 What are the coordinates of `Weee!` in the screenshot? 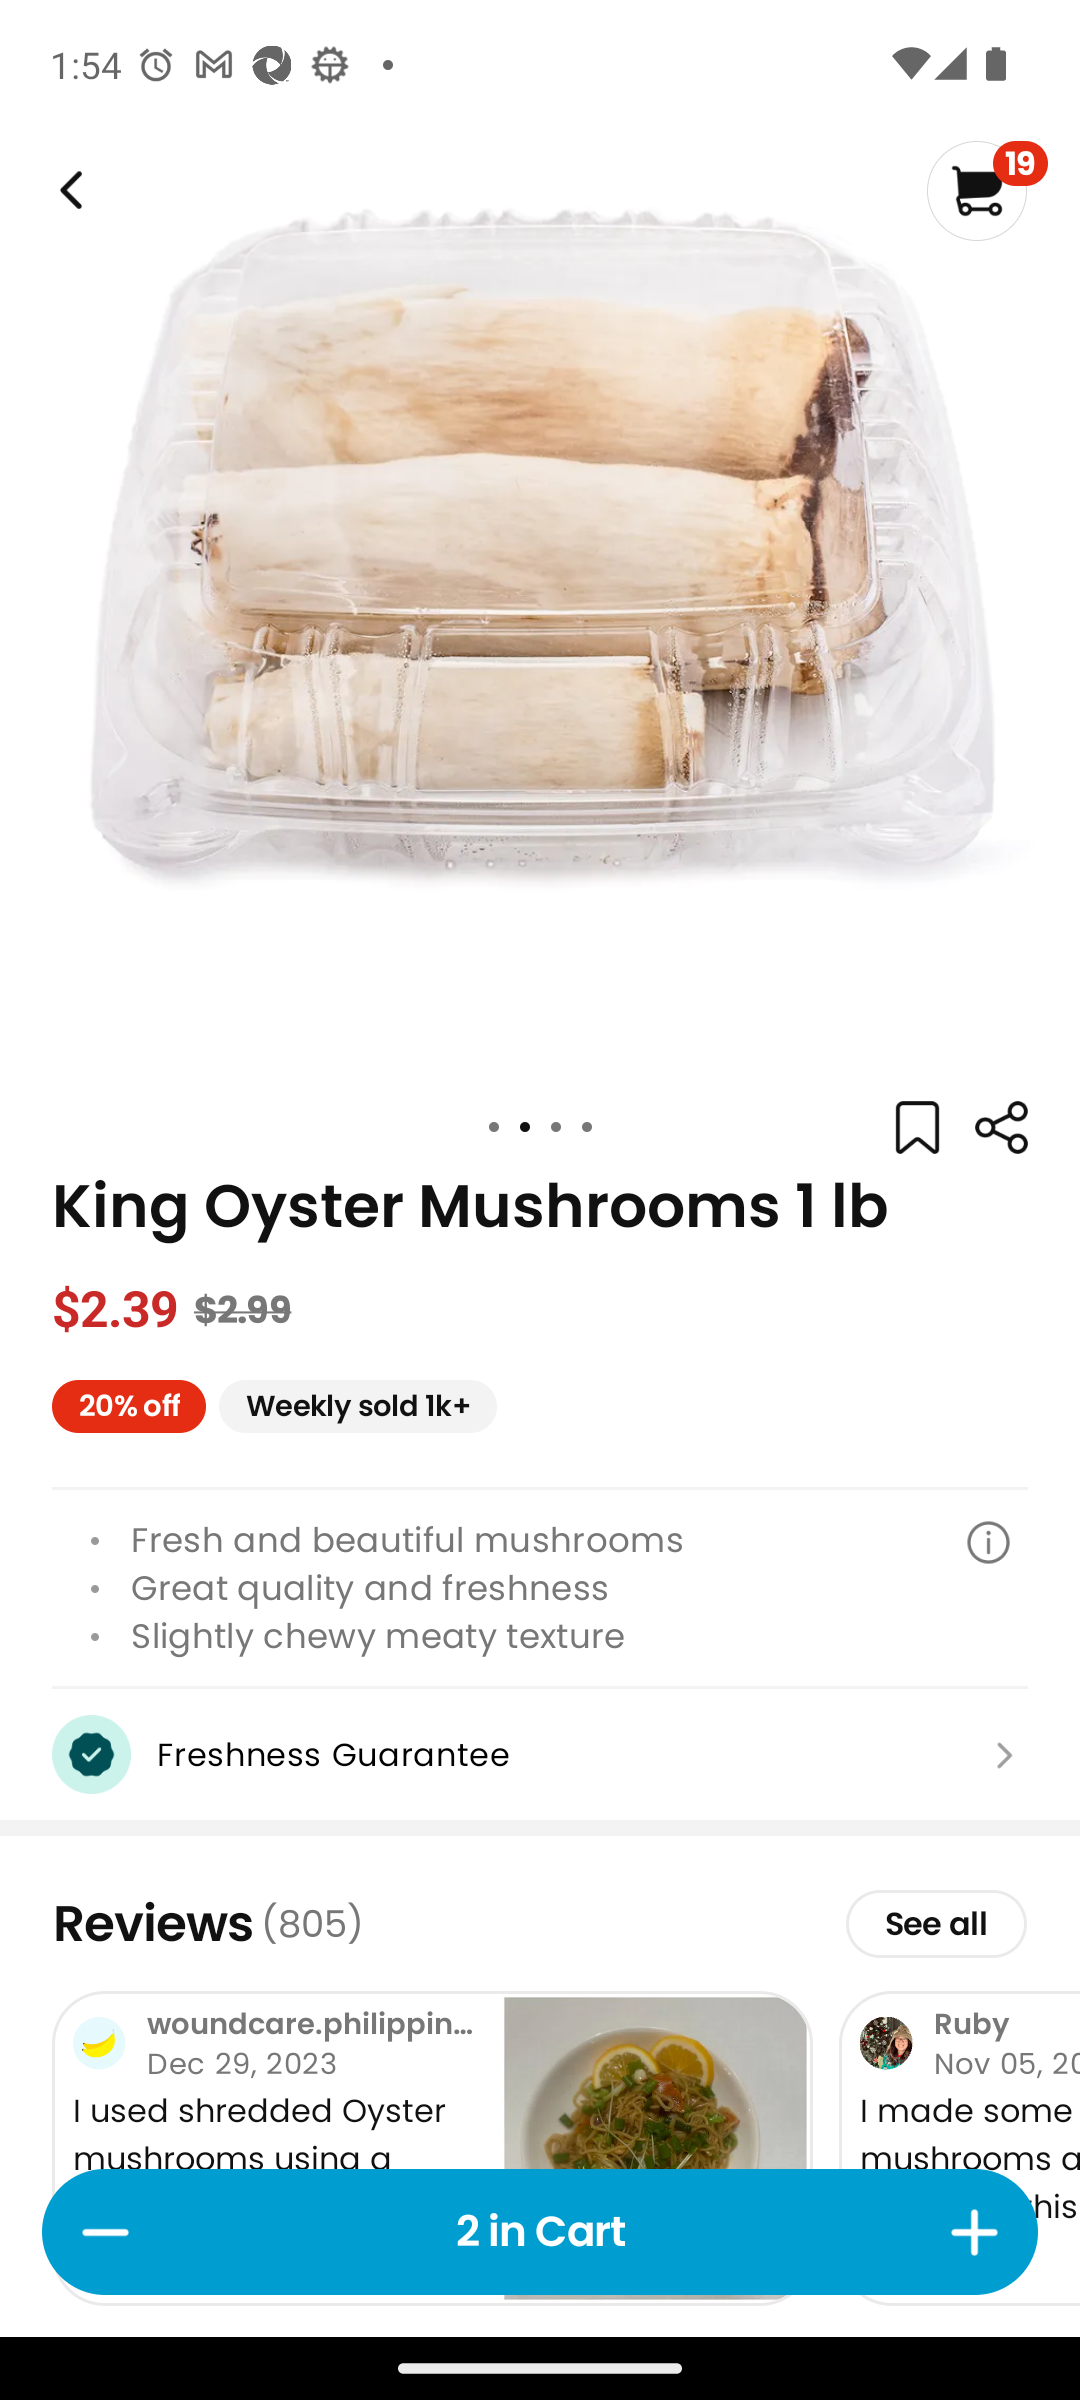 It's located at (68, 190).